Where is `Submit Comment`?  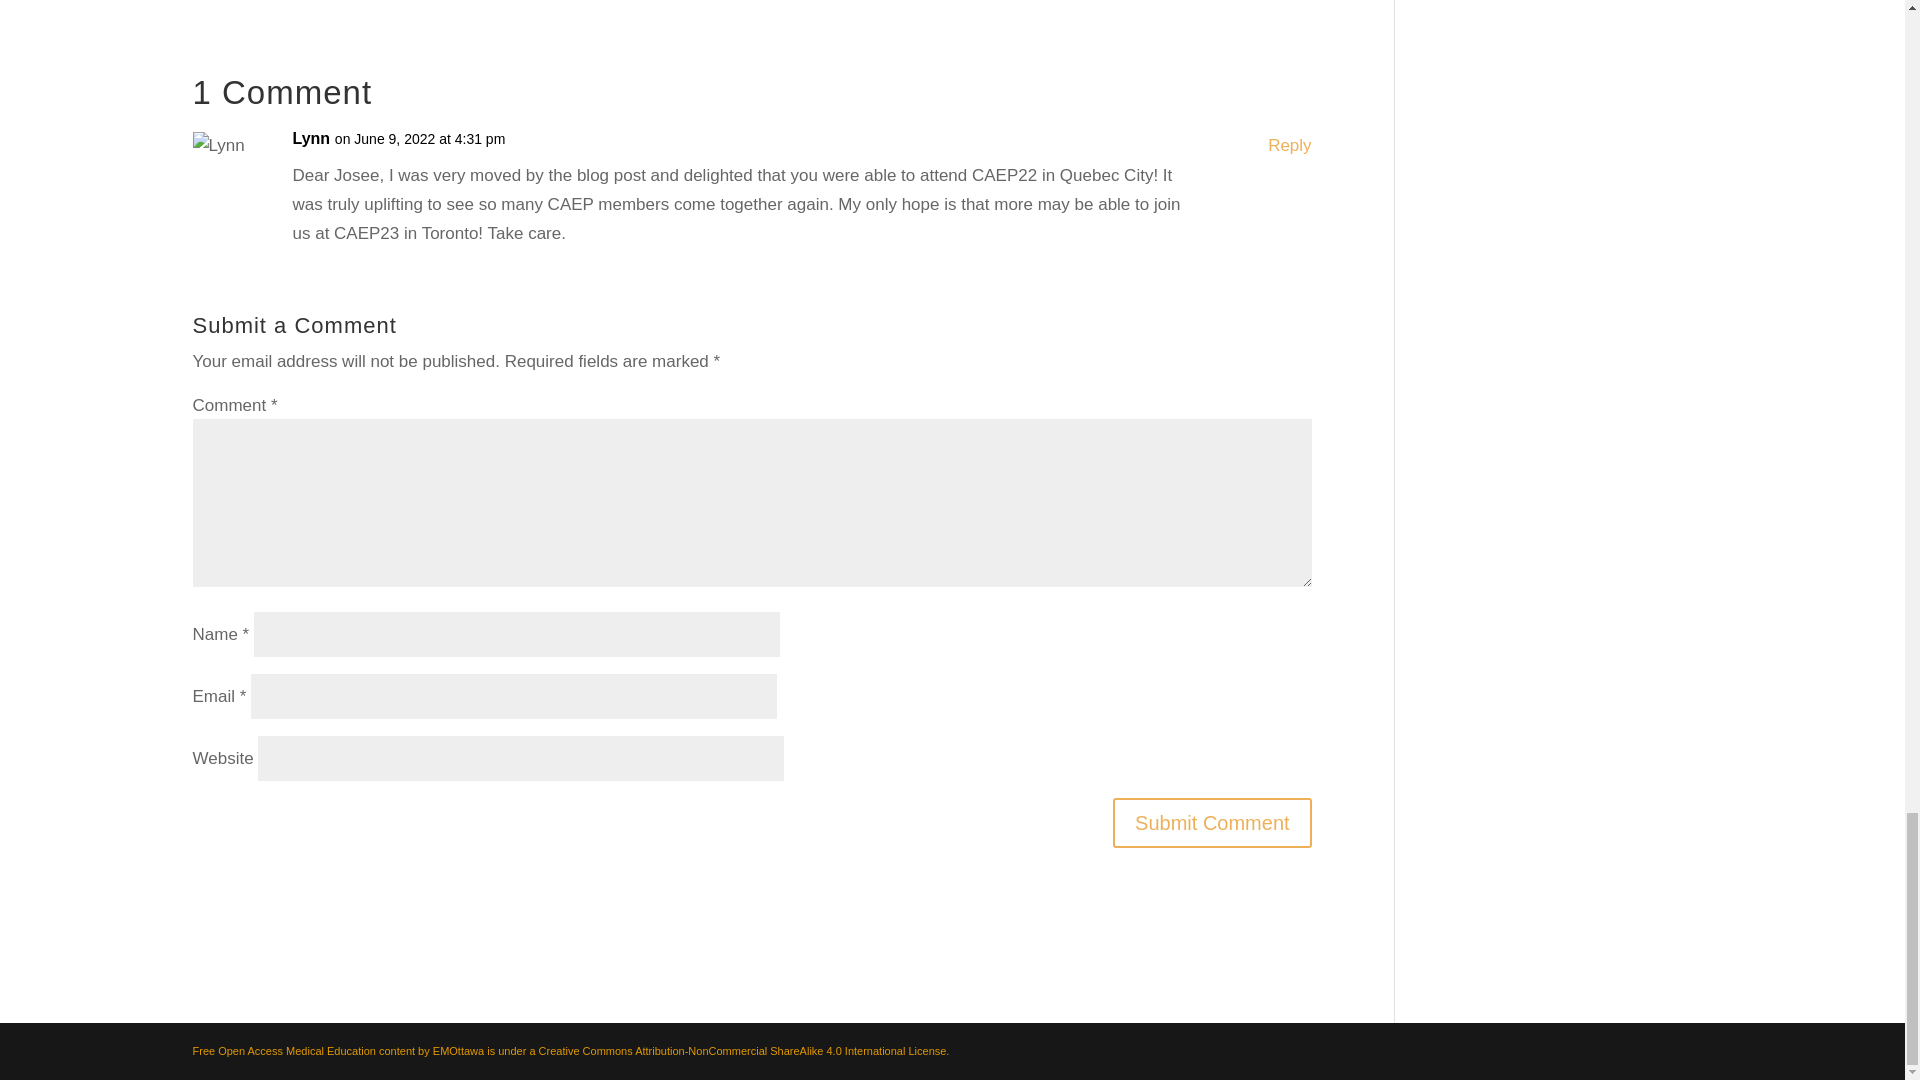
Submit Comment is located at coordinates (1212, 822).